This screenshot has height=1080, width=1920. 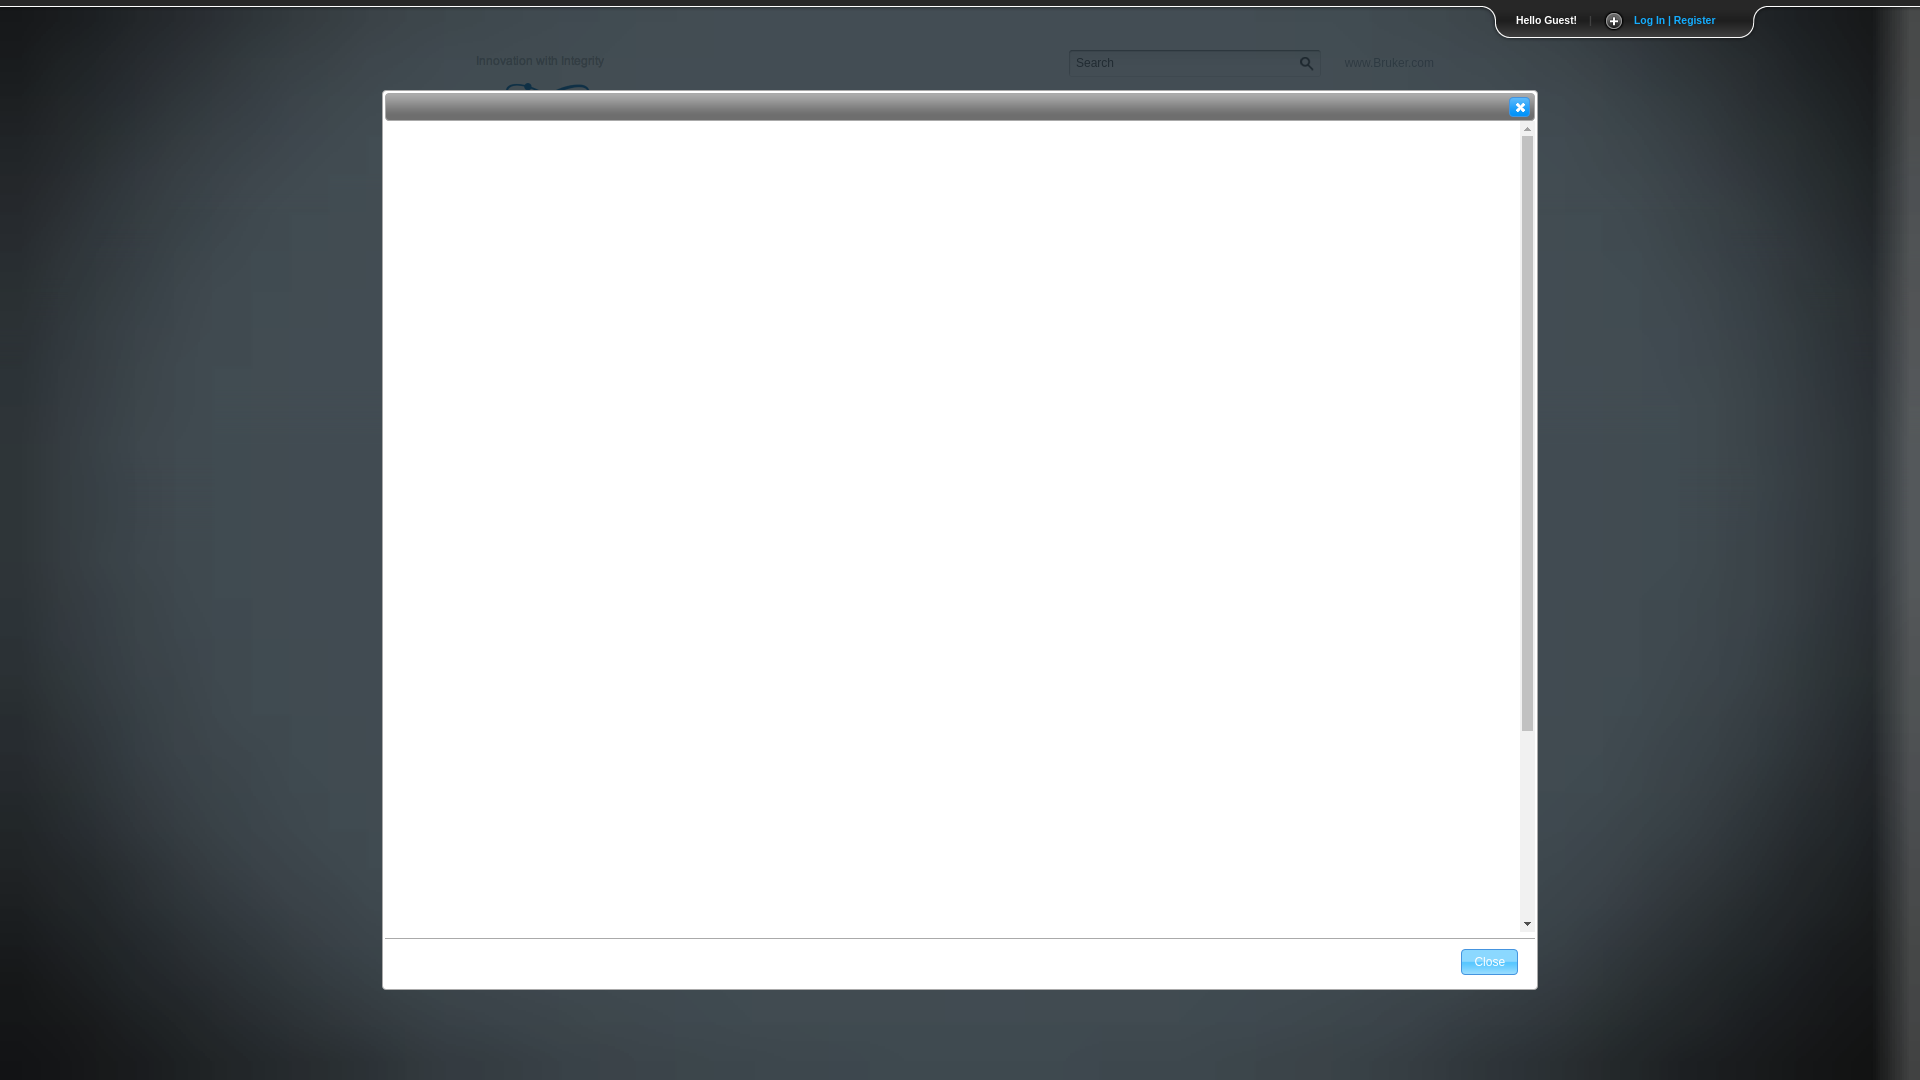 I want to click on Home, so click(x=1014, y=117).